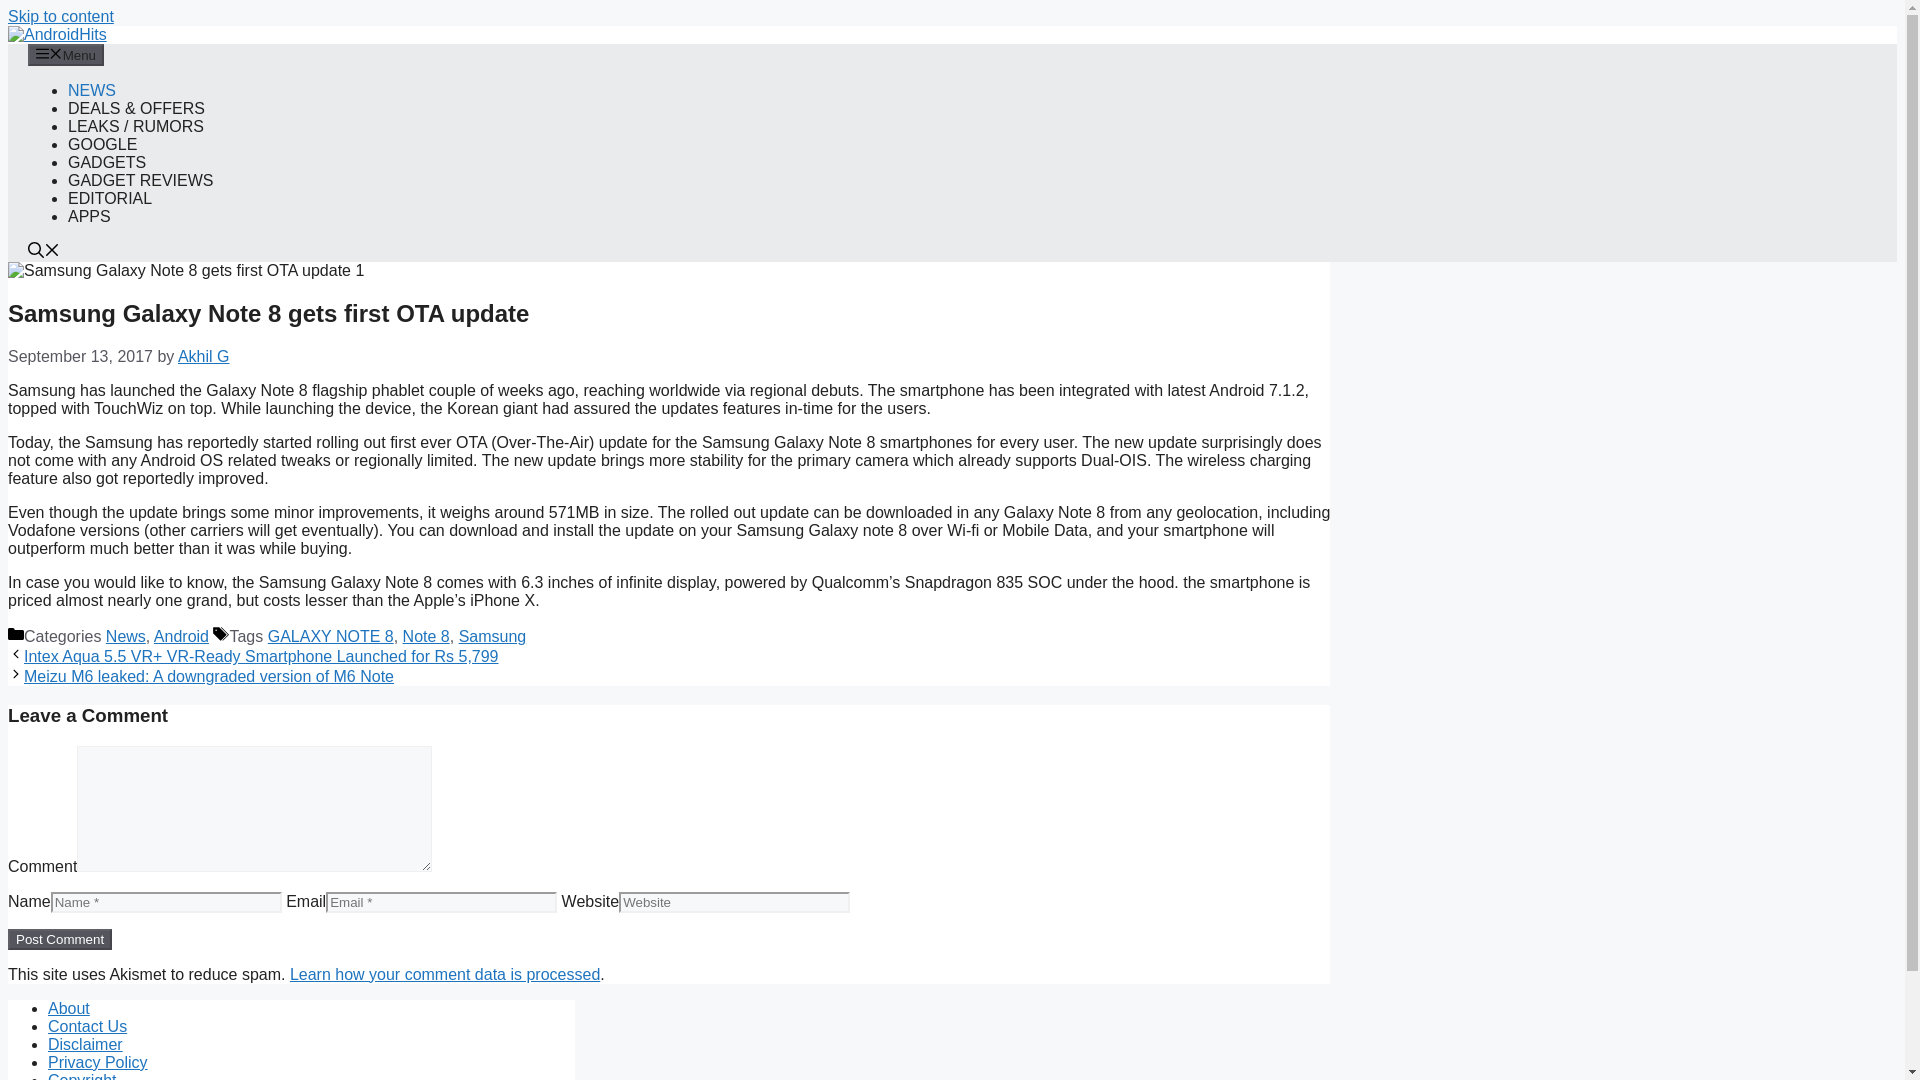 This screenshot has height=1080, width=1920. What do you see at coordinates (59, 939) in the screenshot?
I see `Post Comment` at bounding box center [59, 939].